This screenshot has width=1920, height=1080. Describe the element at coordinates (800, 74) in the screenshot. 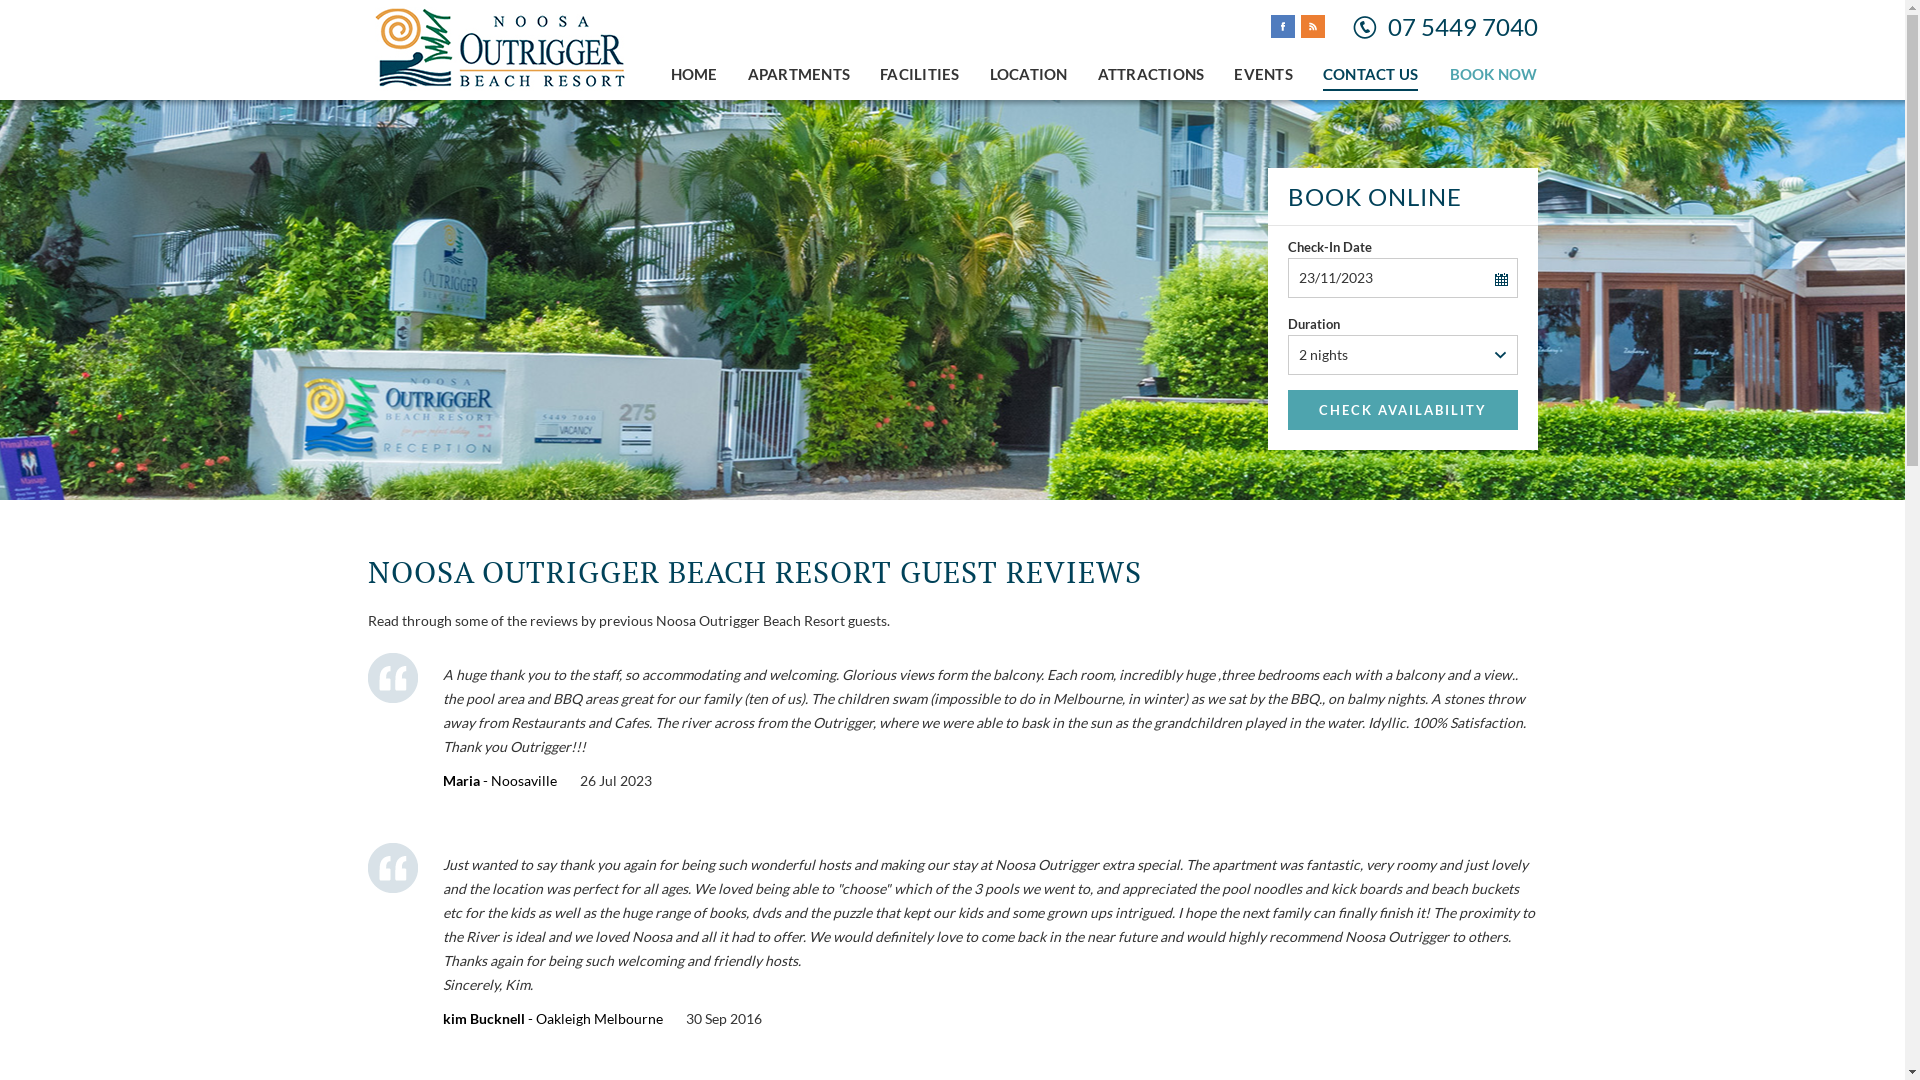

I see `APARTMENTS` at that location.